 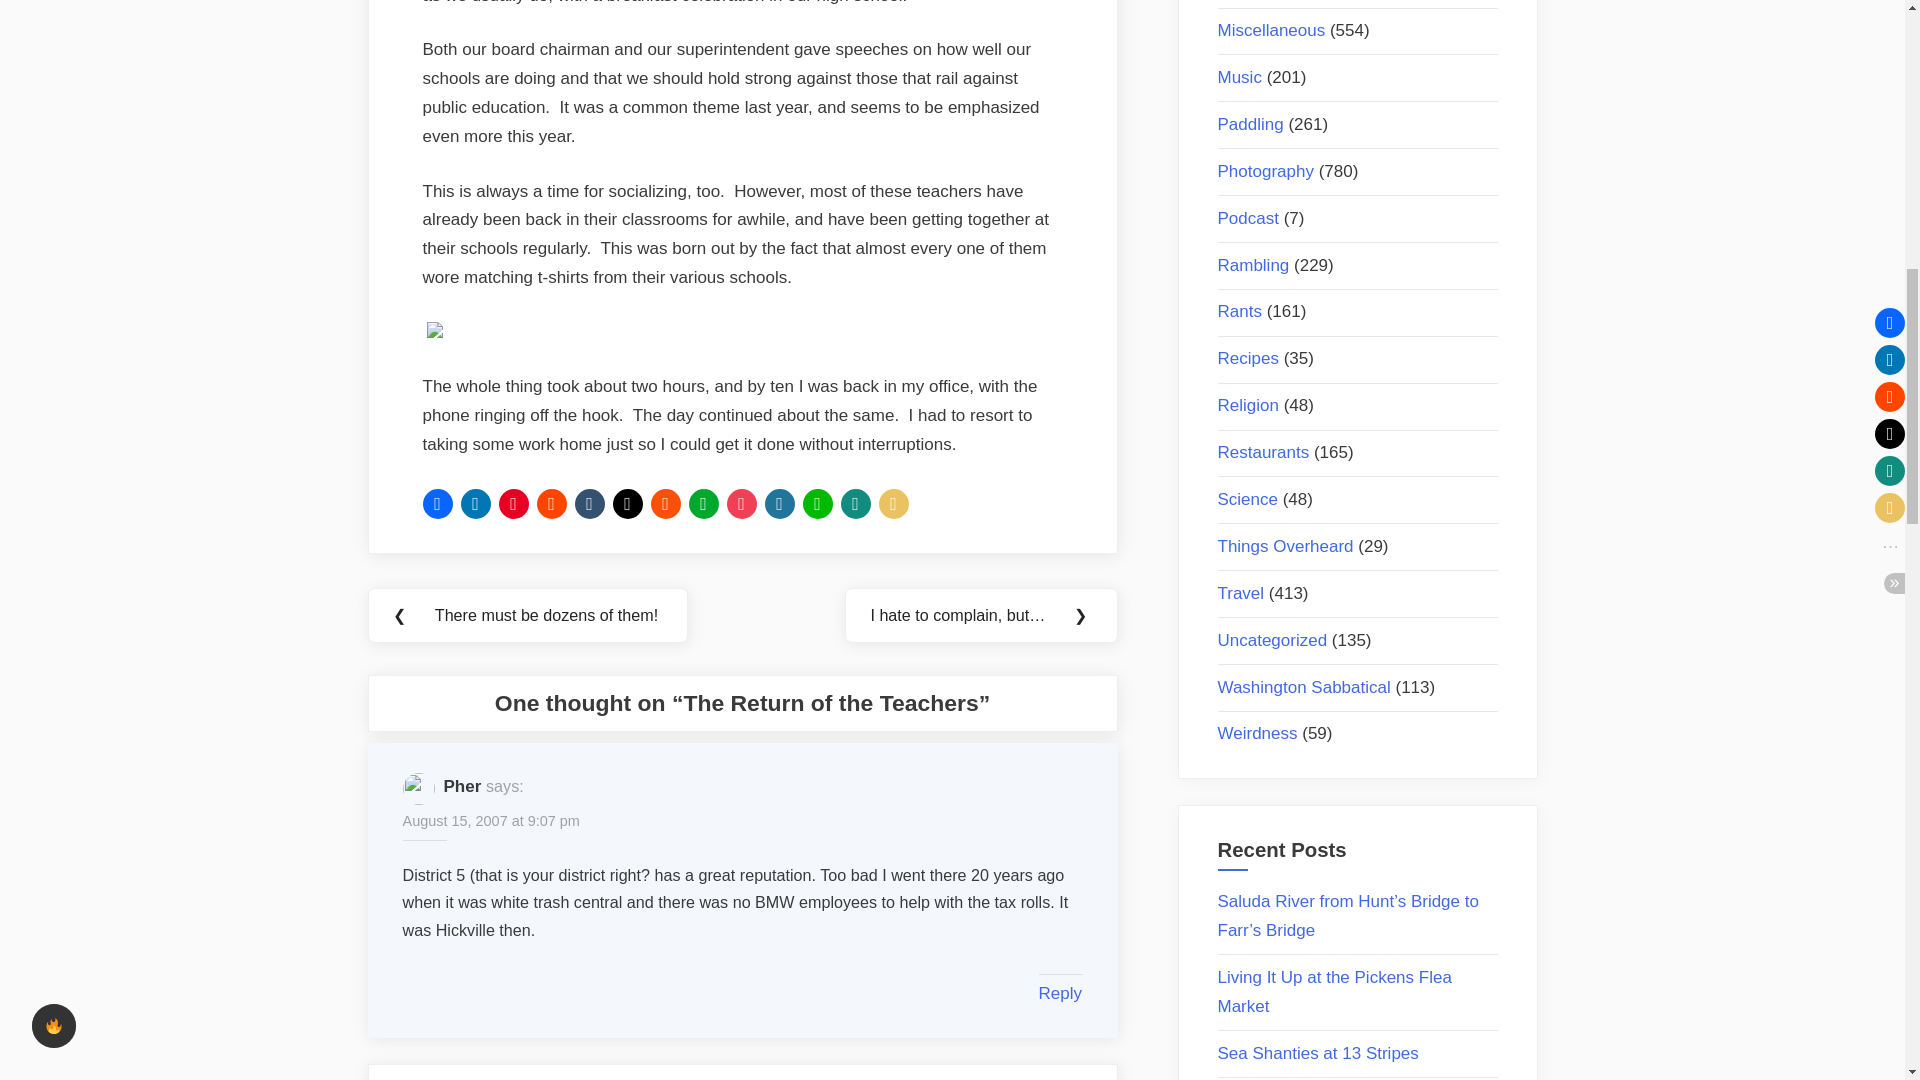 What do you see at coordinates (1250, 124) in the screenshot?
I see `Paddling` at bounding box center [1250, 124].